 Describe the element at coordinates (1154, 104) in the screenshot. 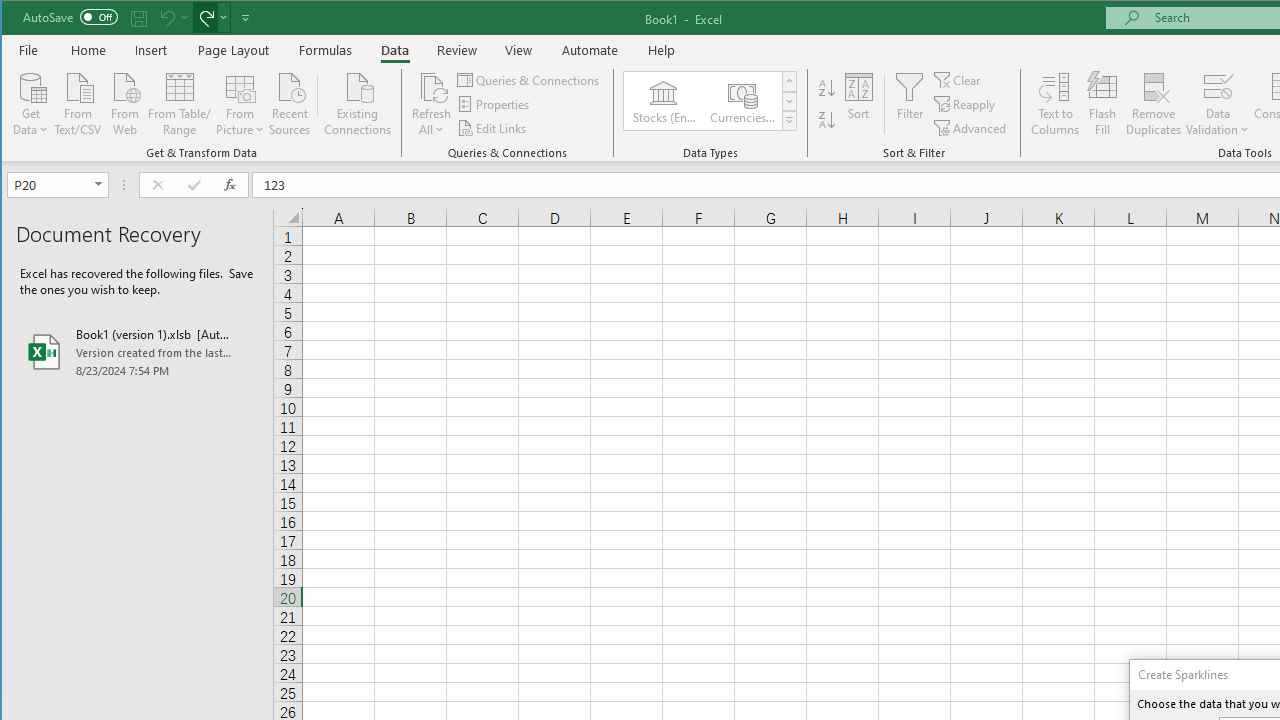

I see `Remove Duplicates` at that location.